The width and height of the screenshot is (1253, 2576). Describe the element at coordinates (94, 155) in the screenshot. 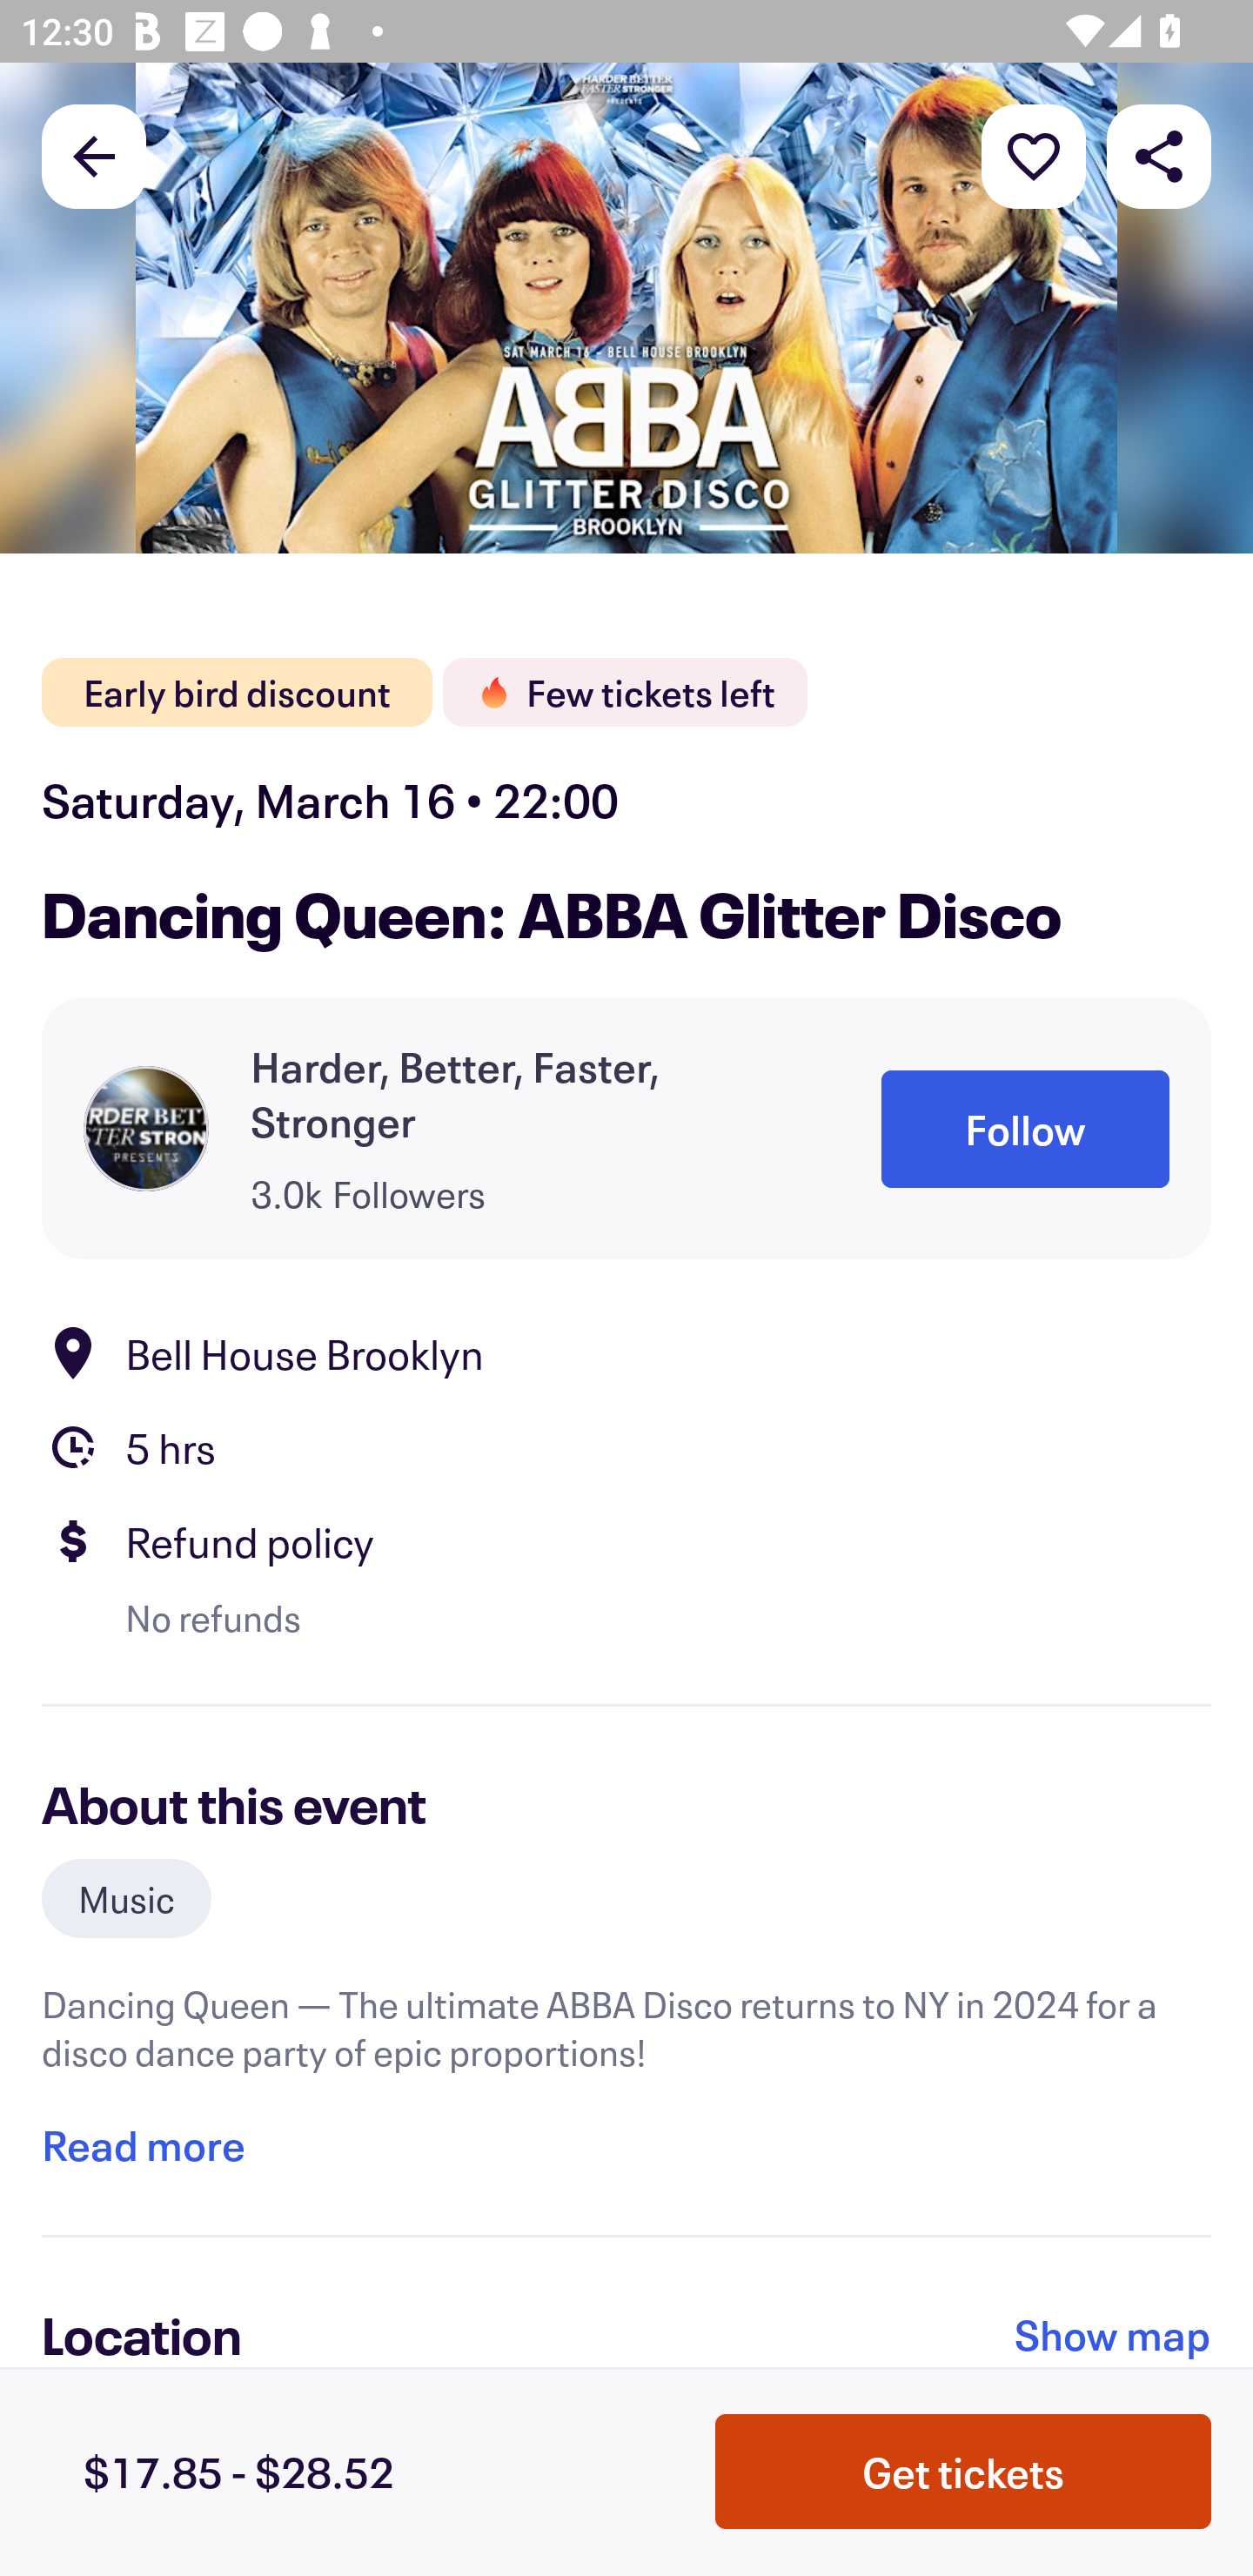

I see `Back` at that location.